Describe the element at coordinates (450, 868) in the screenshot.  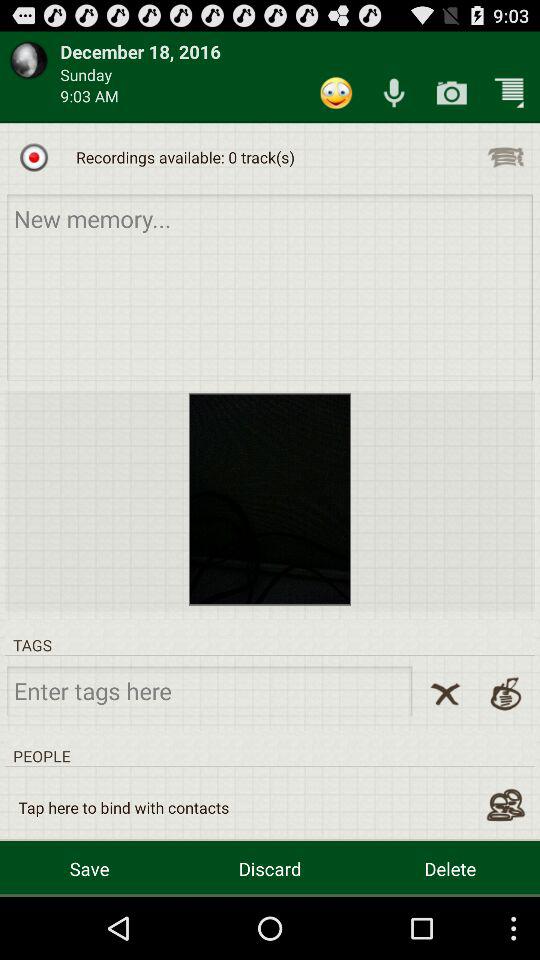
I see `jump until delete button` at that location.